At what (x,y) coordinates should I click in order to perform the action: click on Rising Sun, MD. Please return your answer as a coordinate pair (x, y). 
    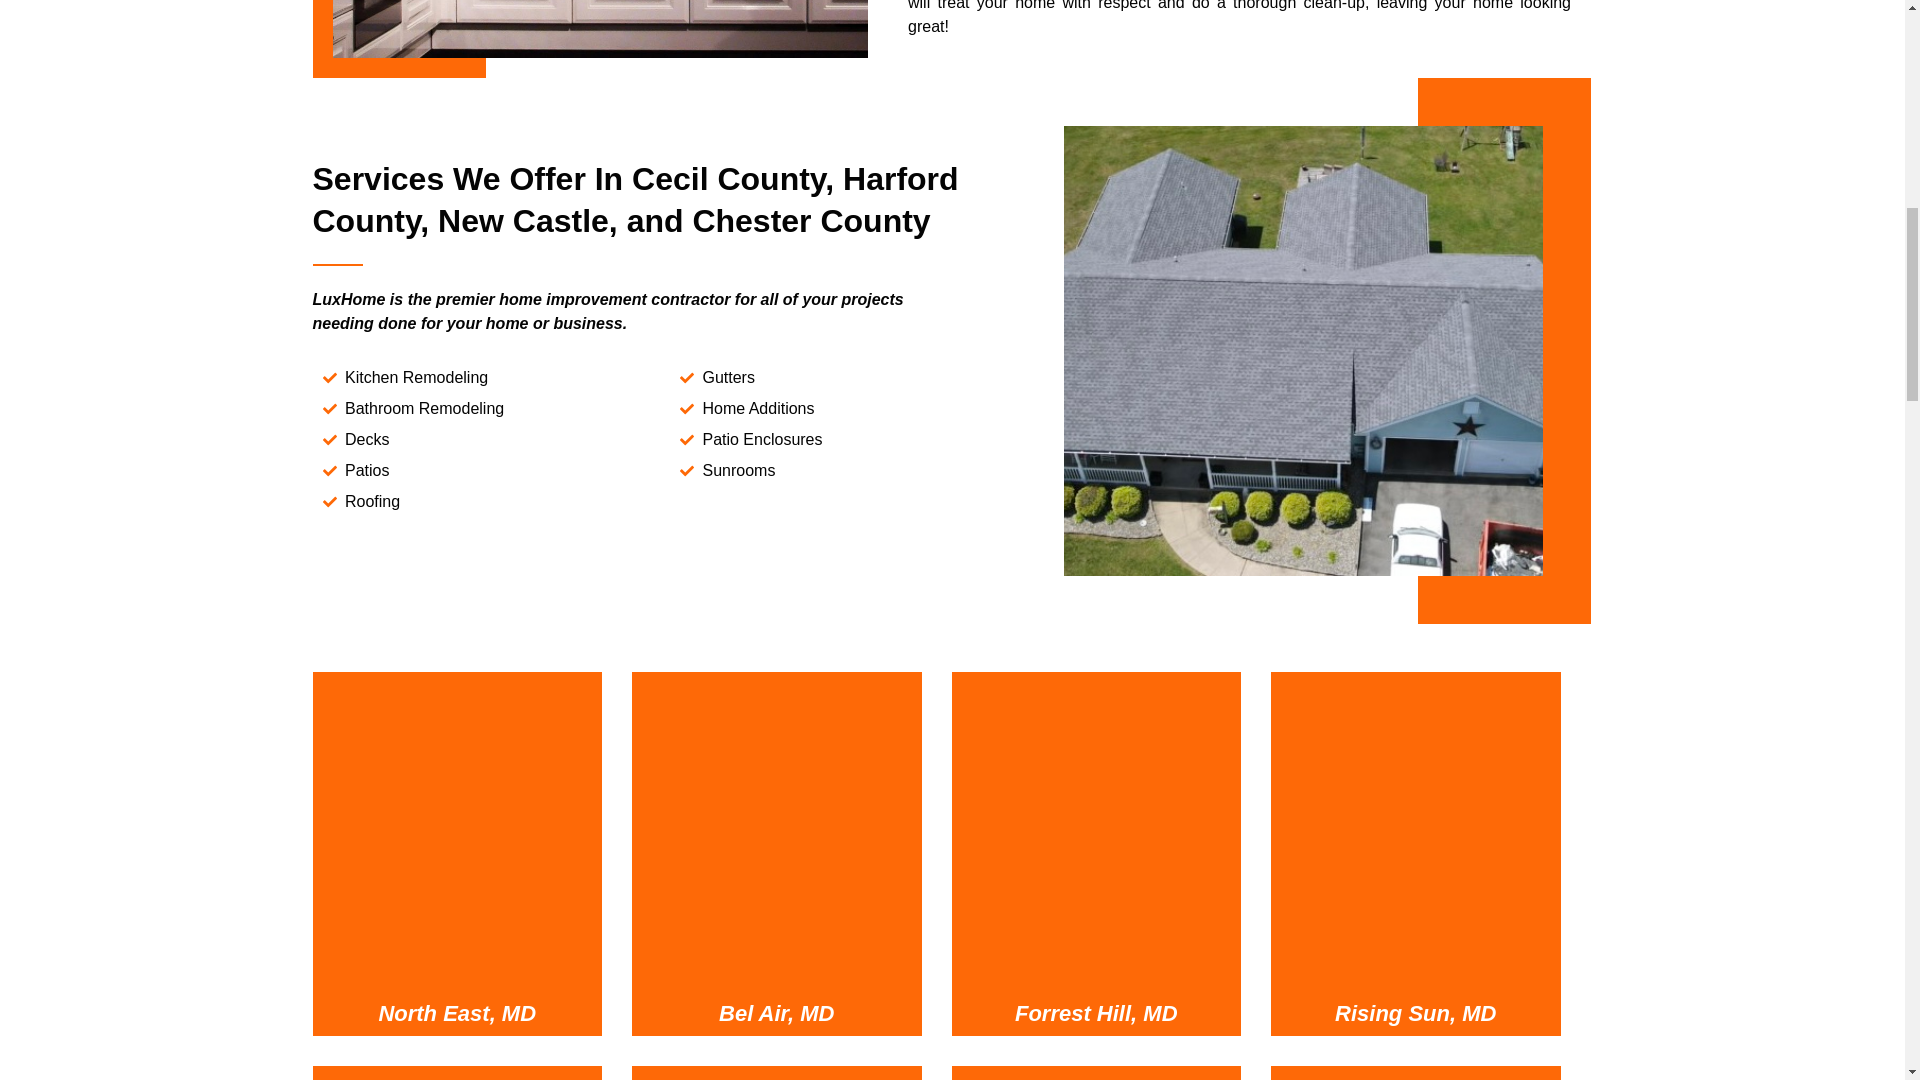
    Looking at the image, I should click on (1414, 1014).